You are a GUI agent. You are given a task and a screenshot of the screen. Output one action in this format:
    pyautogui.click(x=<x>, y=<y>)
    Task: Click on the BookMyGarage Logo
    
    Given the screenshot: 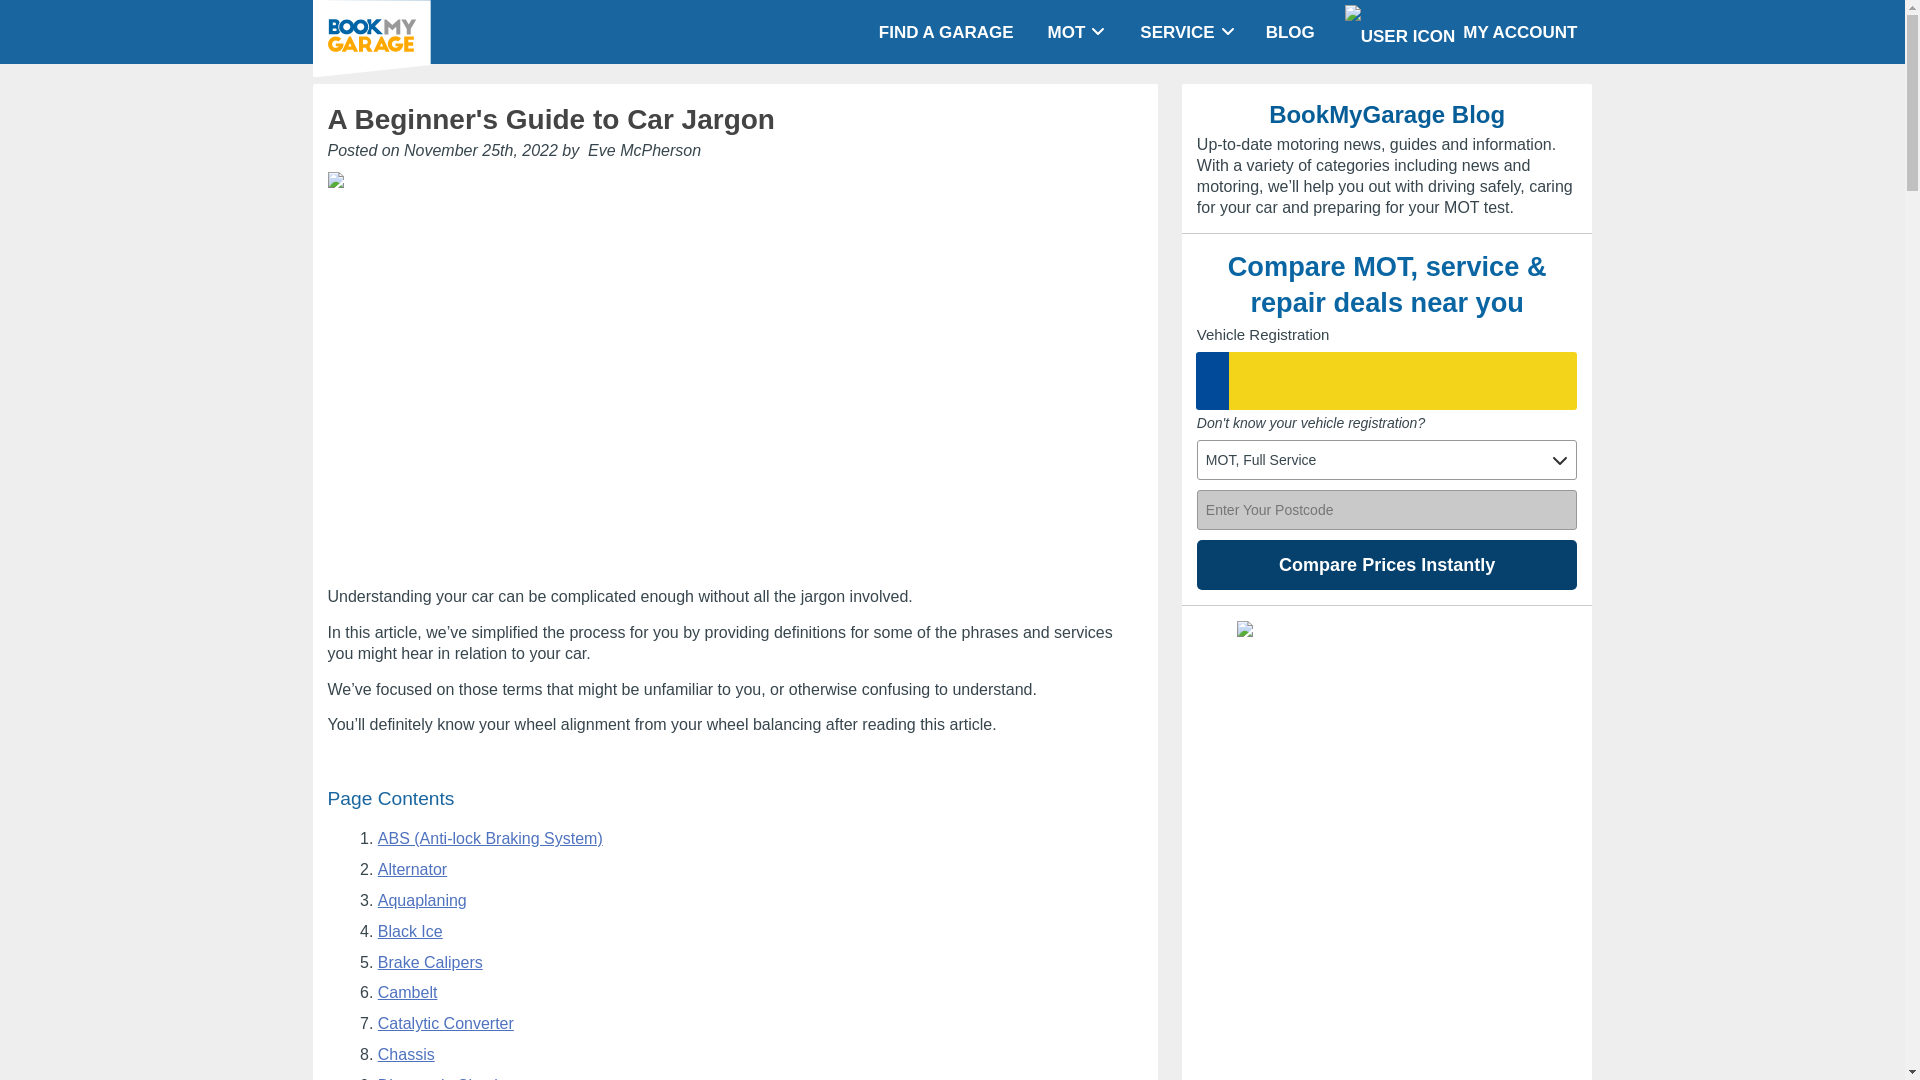 What is the action you would take?
    pyautogui.click(x=370, y=38)
    